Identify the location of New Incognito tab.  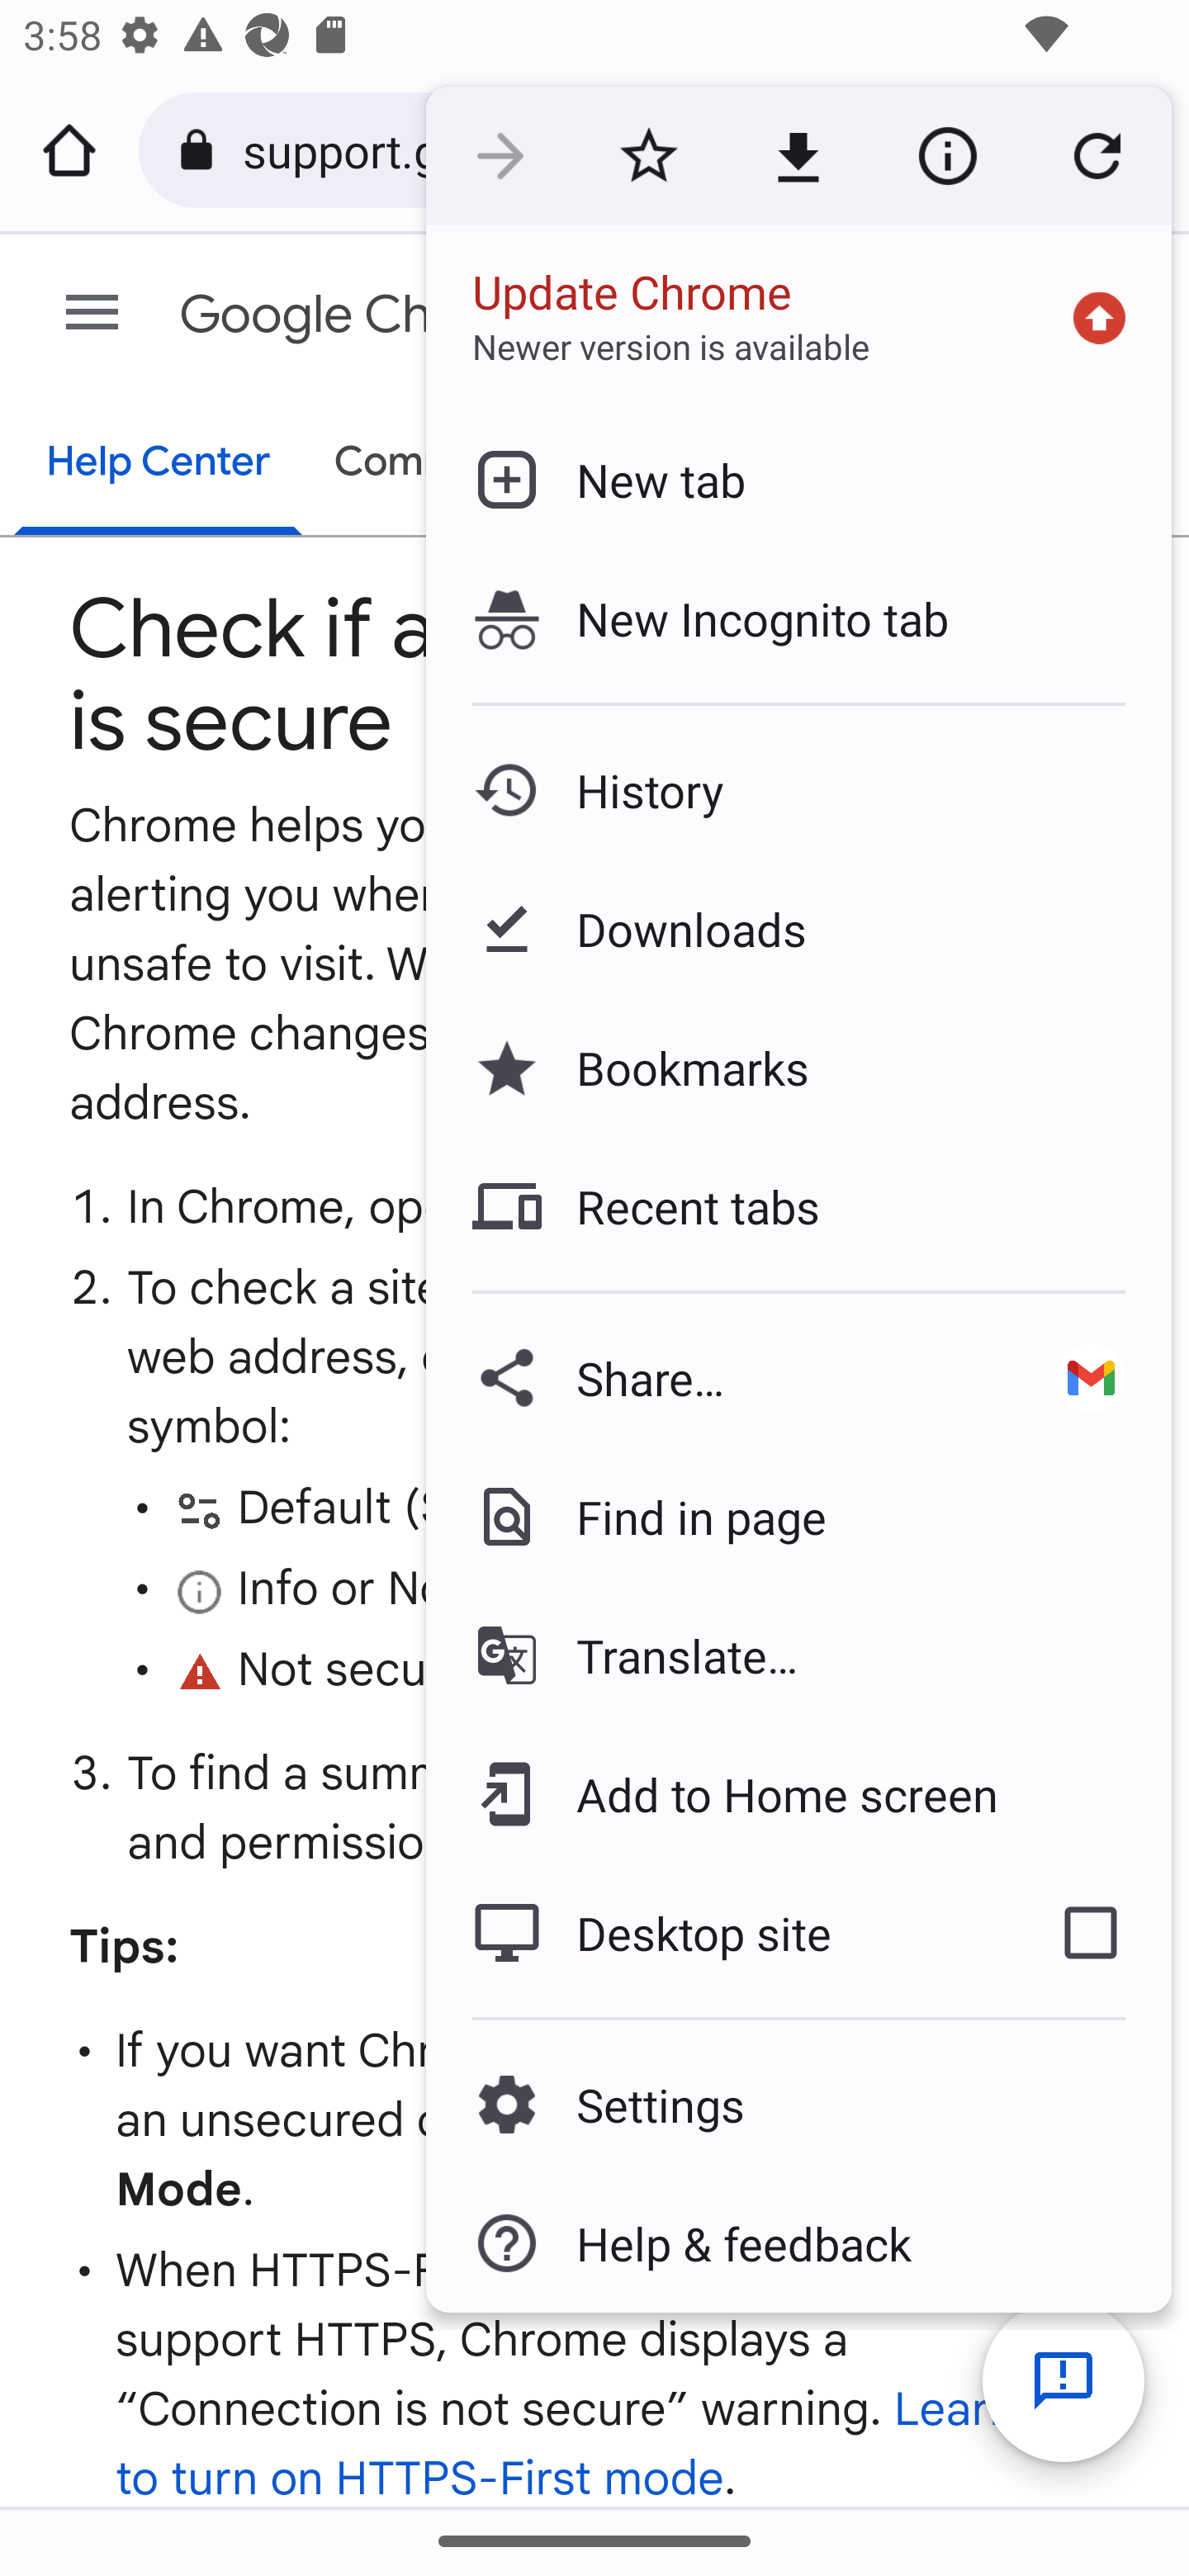
(798, 618).